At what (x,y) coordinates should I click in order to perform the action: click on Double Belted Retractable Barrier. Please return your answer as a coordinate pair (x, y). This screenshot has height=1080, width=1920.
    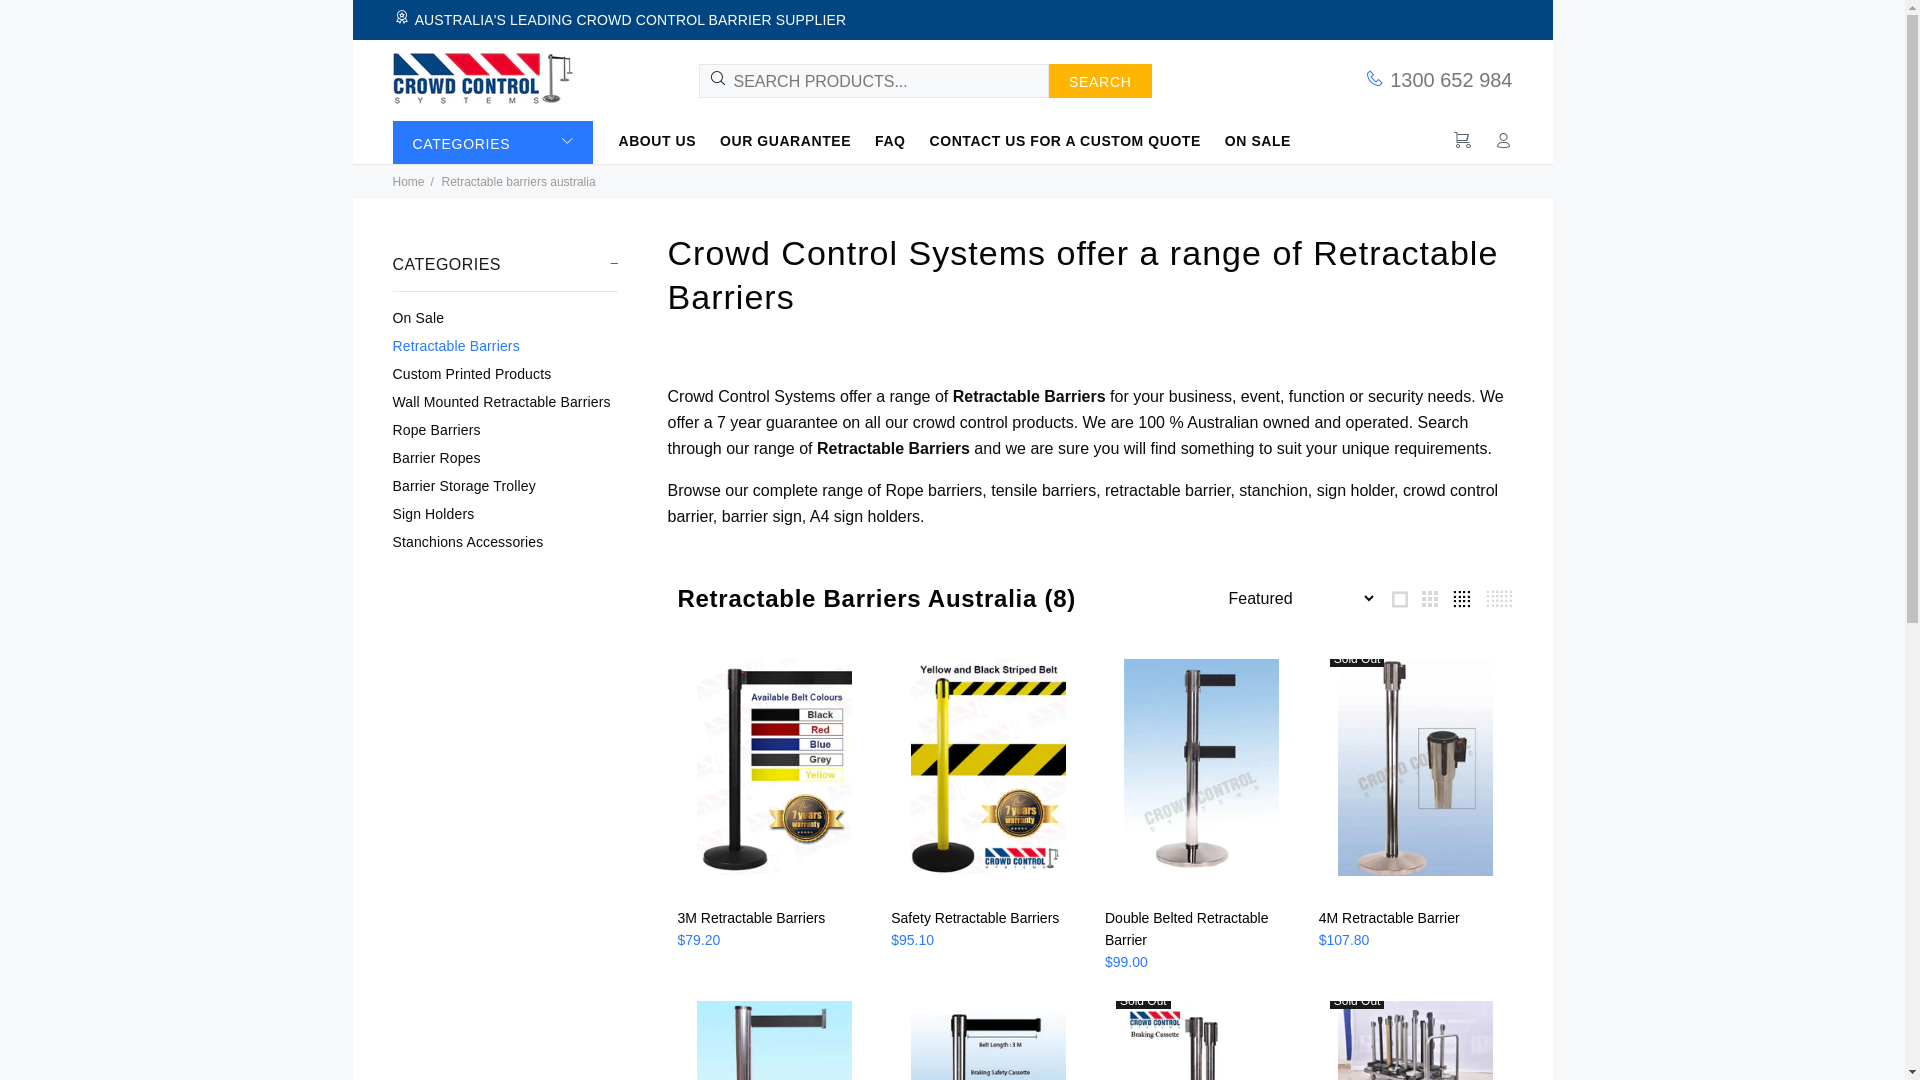
    Looking at the image, I should click on (1186, 929).